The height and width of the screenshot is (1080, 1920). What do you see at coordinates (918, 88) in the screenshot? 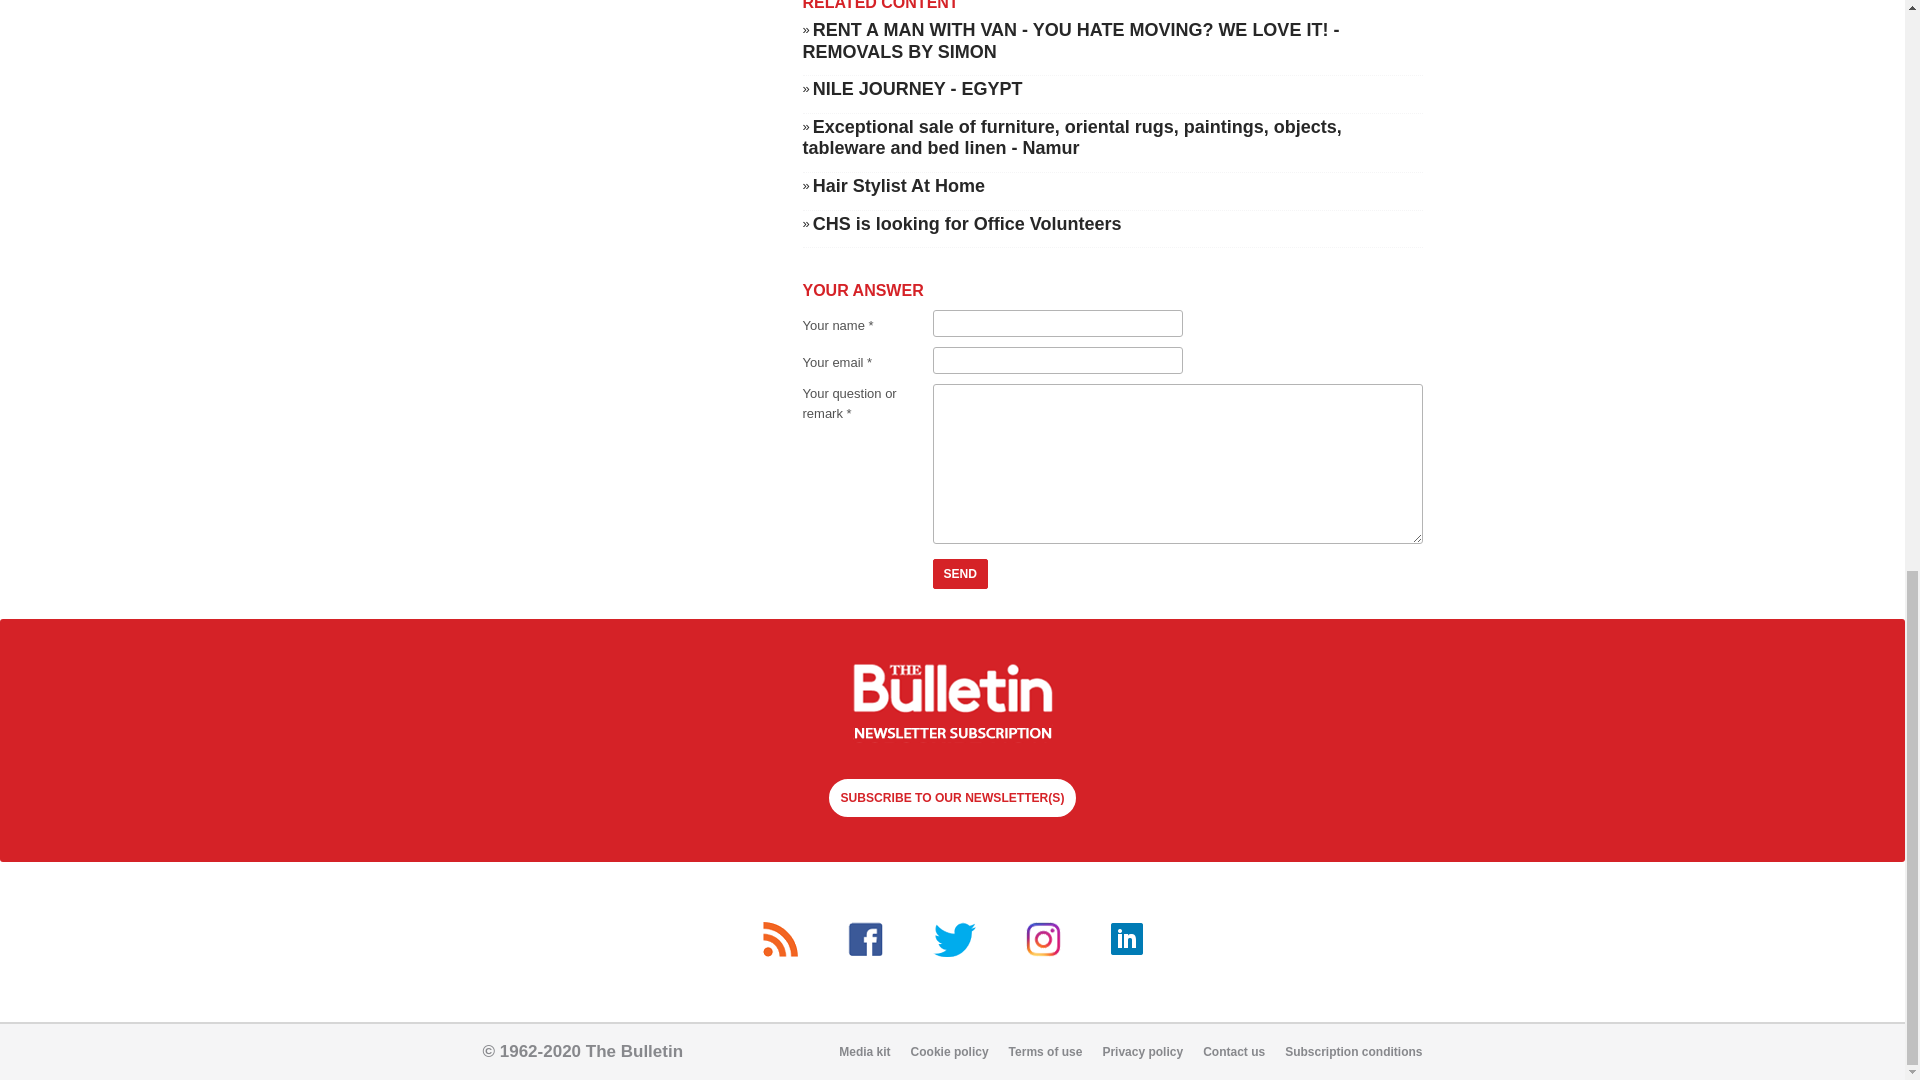
I see `NILE JOURNEY - EGYPT` at bounding box center [918, 88].